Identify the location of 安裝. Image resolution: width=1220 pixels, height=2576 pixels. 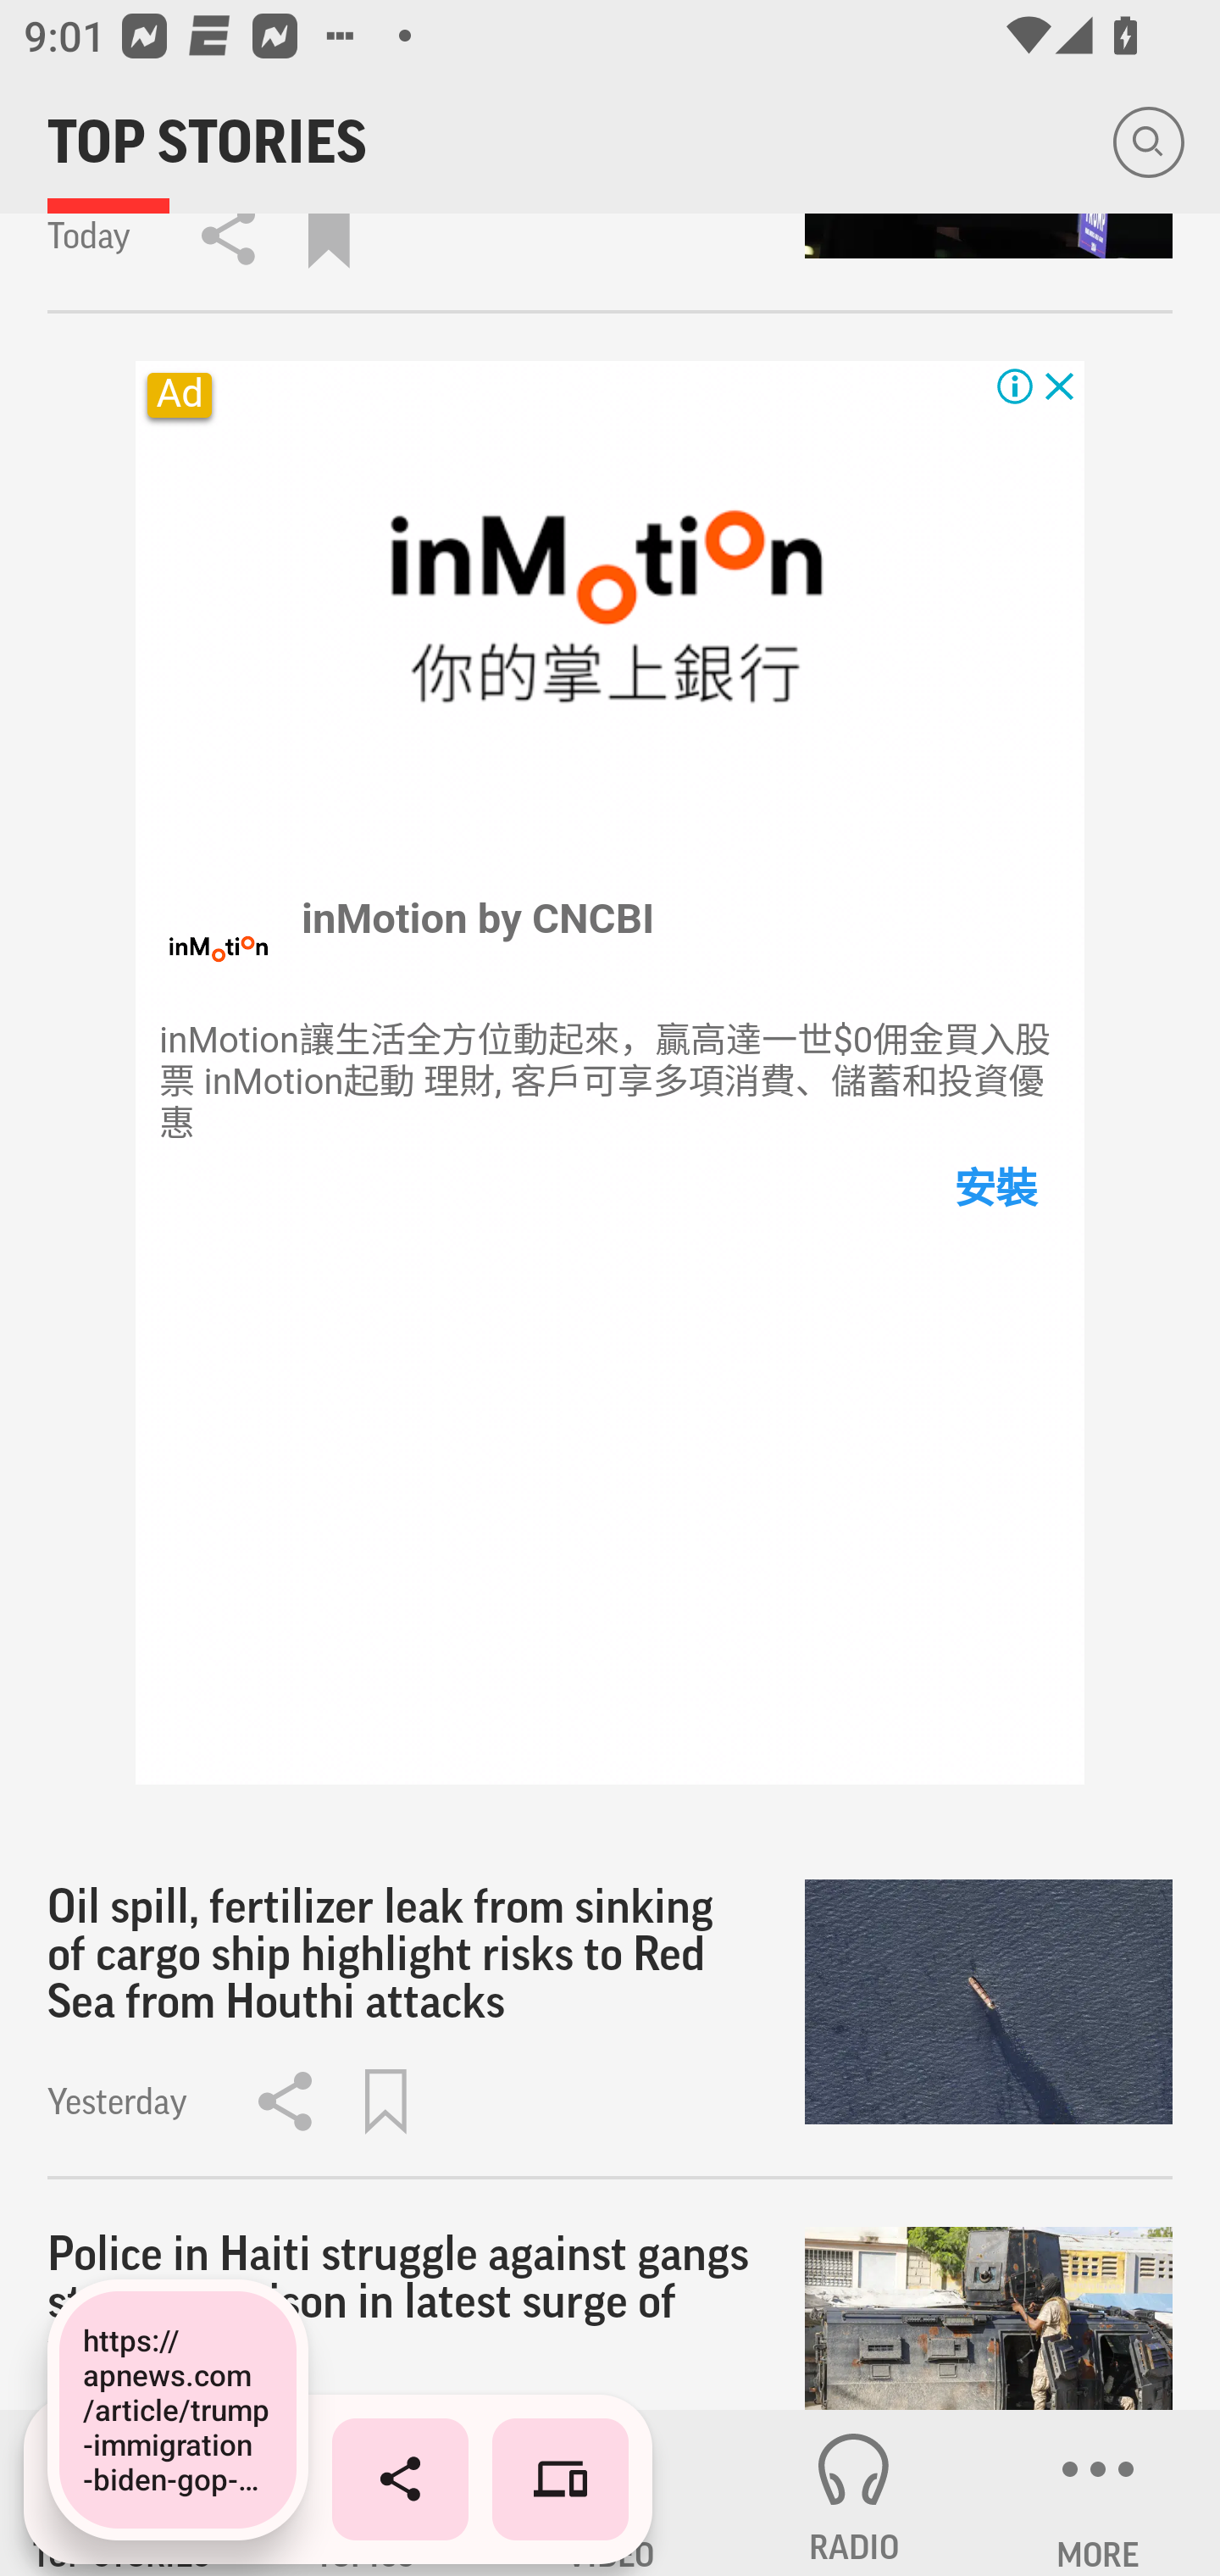
(993, 1188).